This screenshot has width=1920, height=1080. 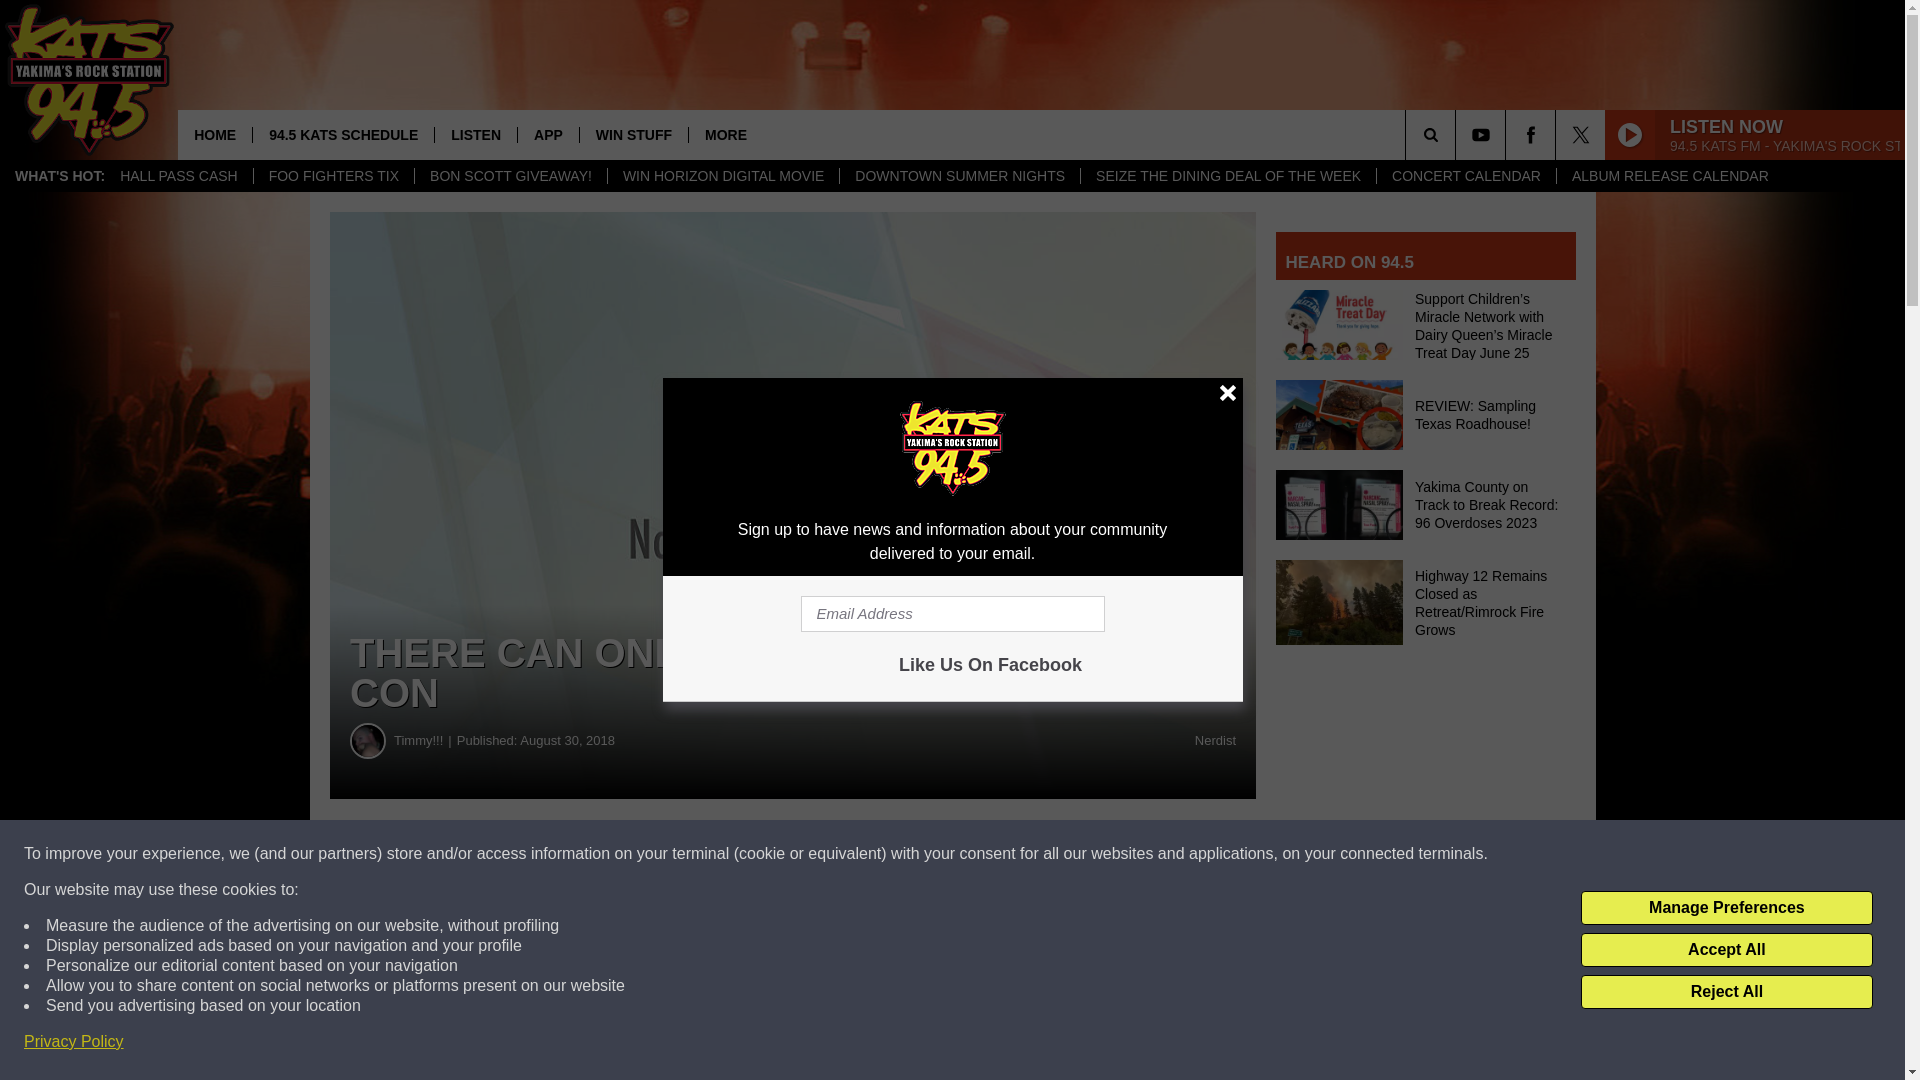 What do you see at coordinates (1669, 176) in the screenshot?
I see `ALBUM RELEASE CALENDAR` at bounding box center [1669, 176].